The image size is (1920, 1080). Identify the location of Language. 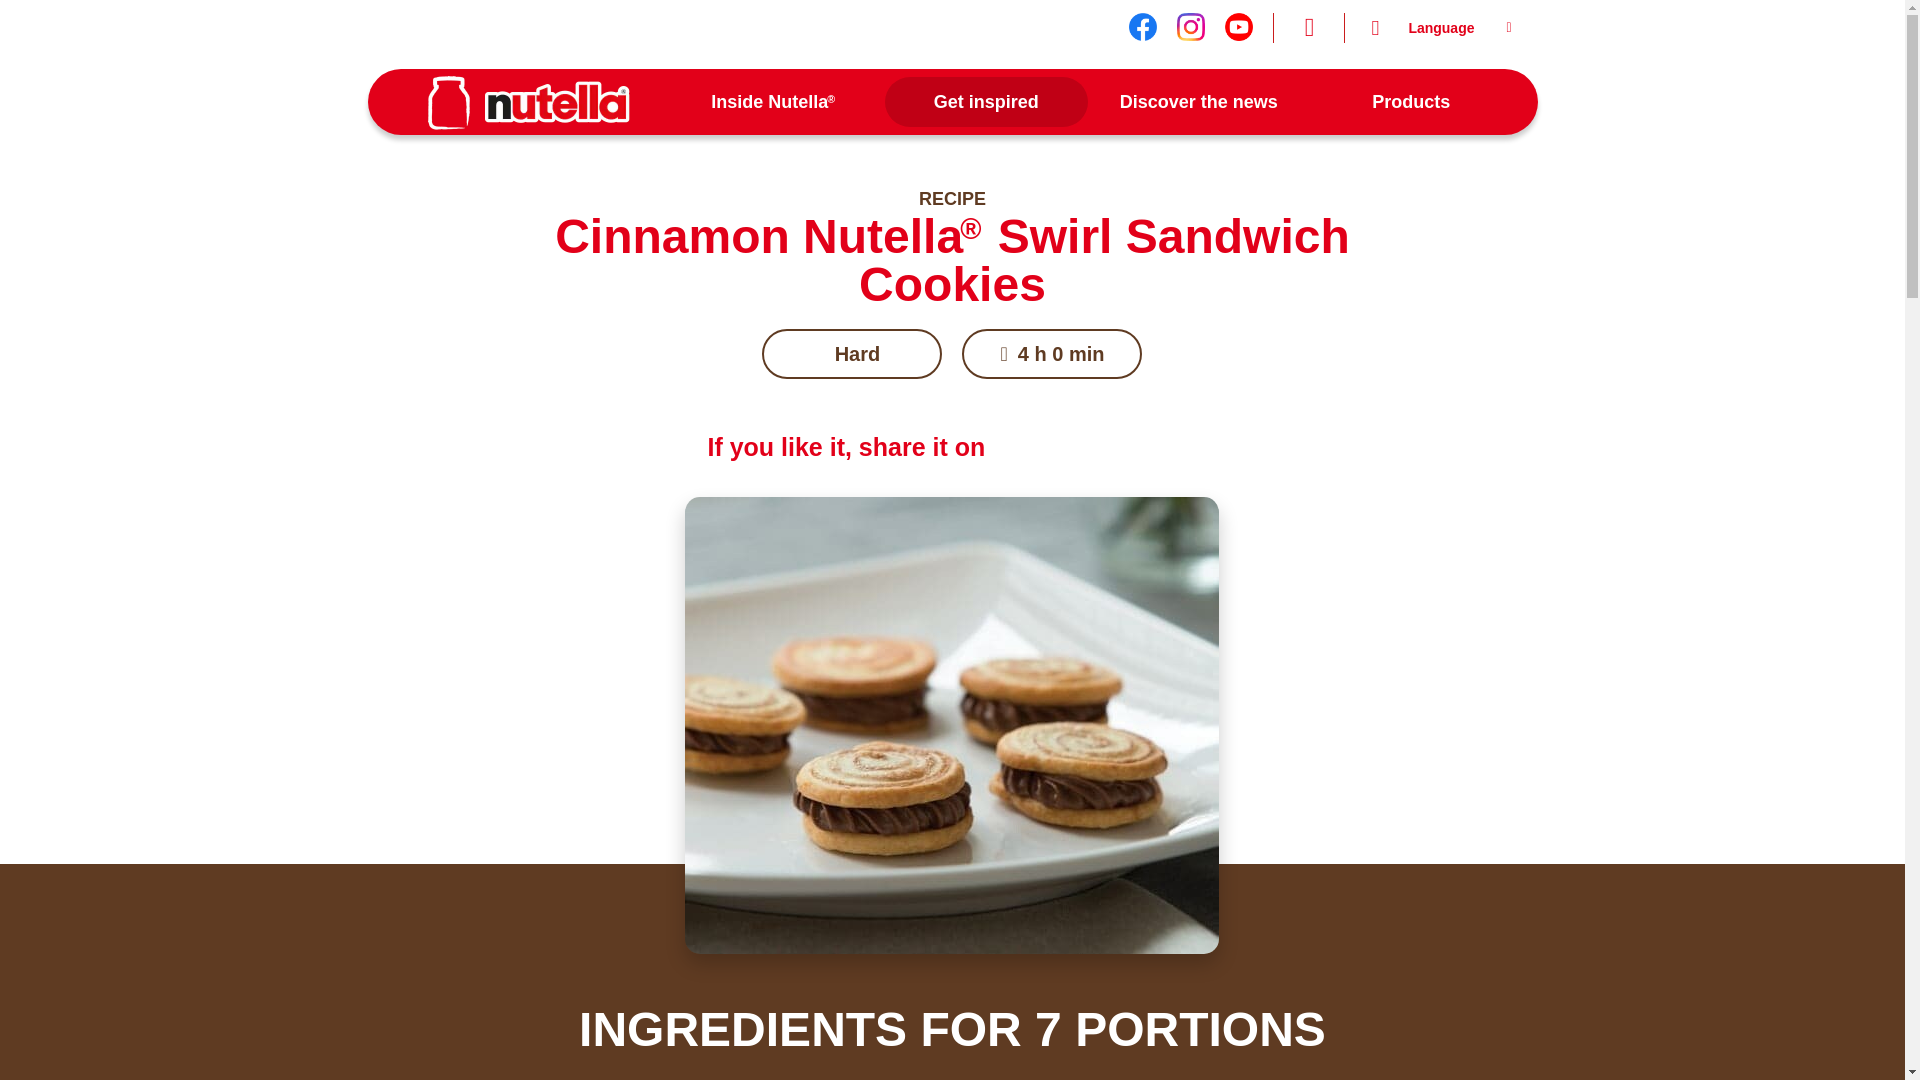
(1440, 28).